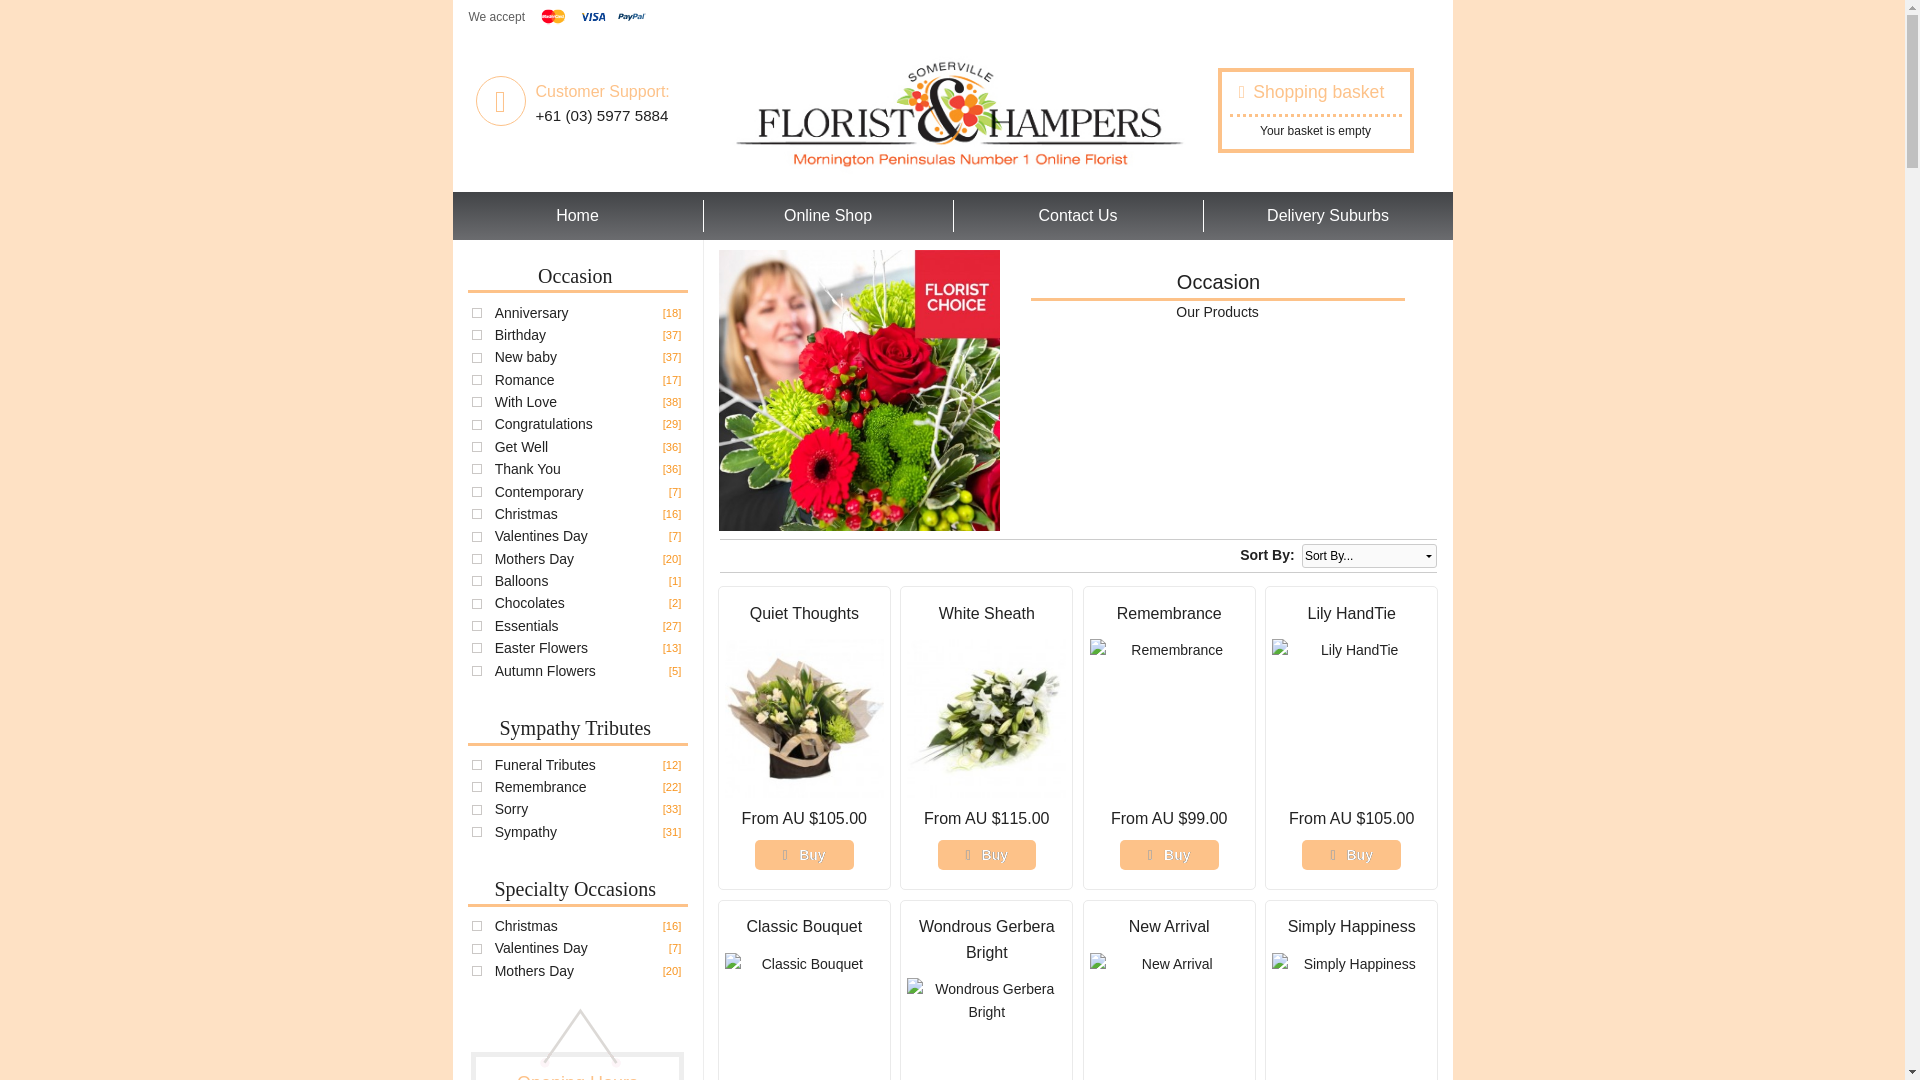 This screenshot has width=1920, height=1080. Describe the element at coordinates (522, 581) in the screenshot. I see `Balloons
[1]` at that location.